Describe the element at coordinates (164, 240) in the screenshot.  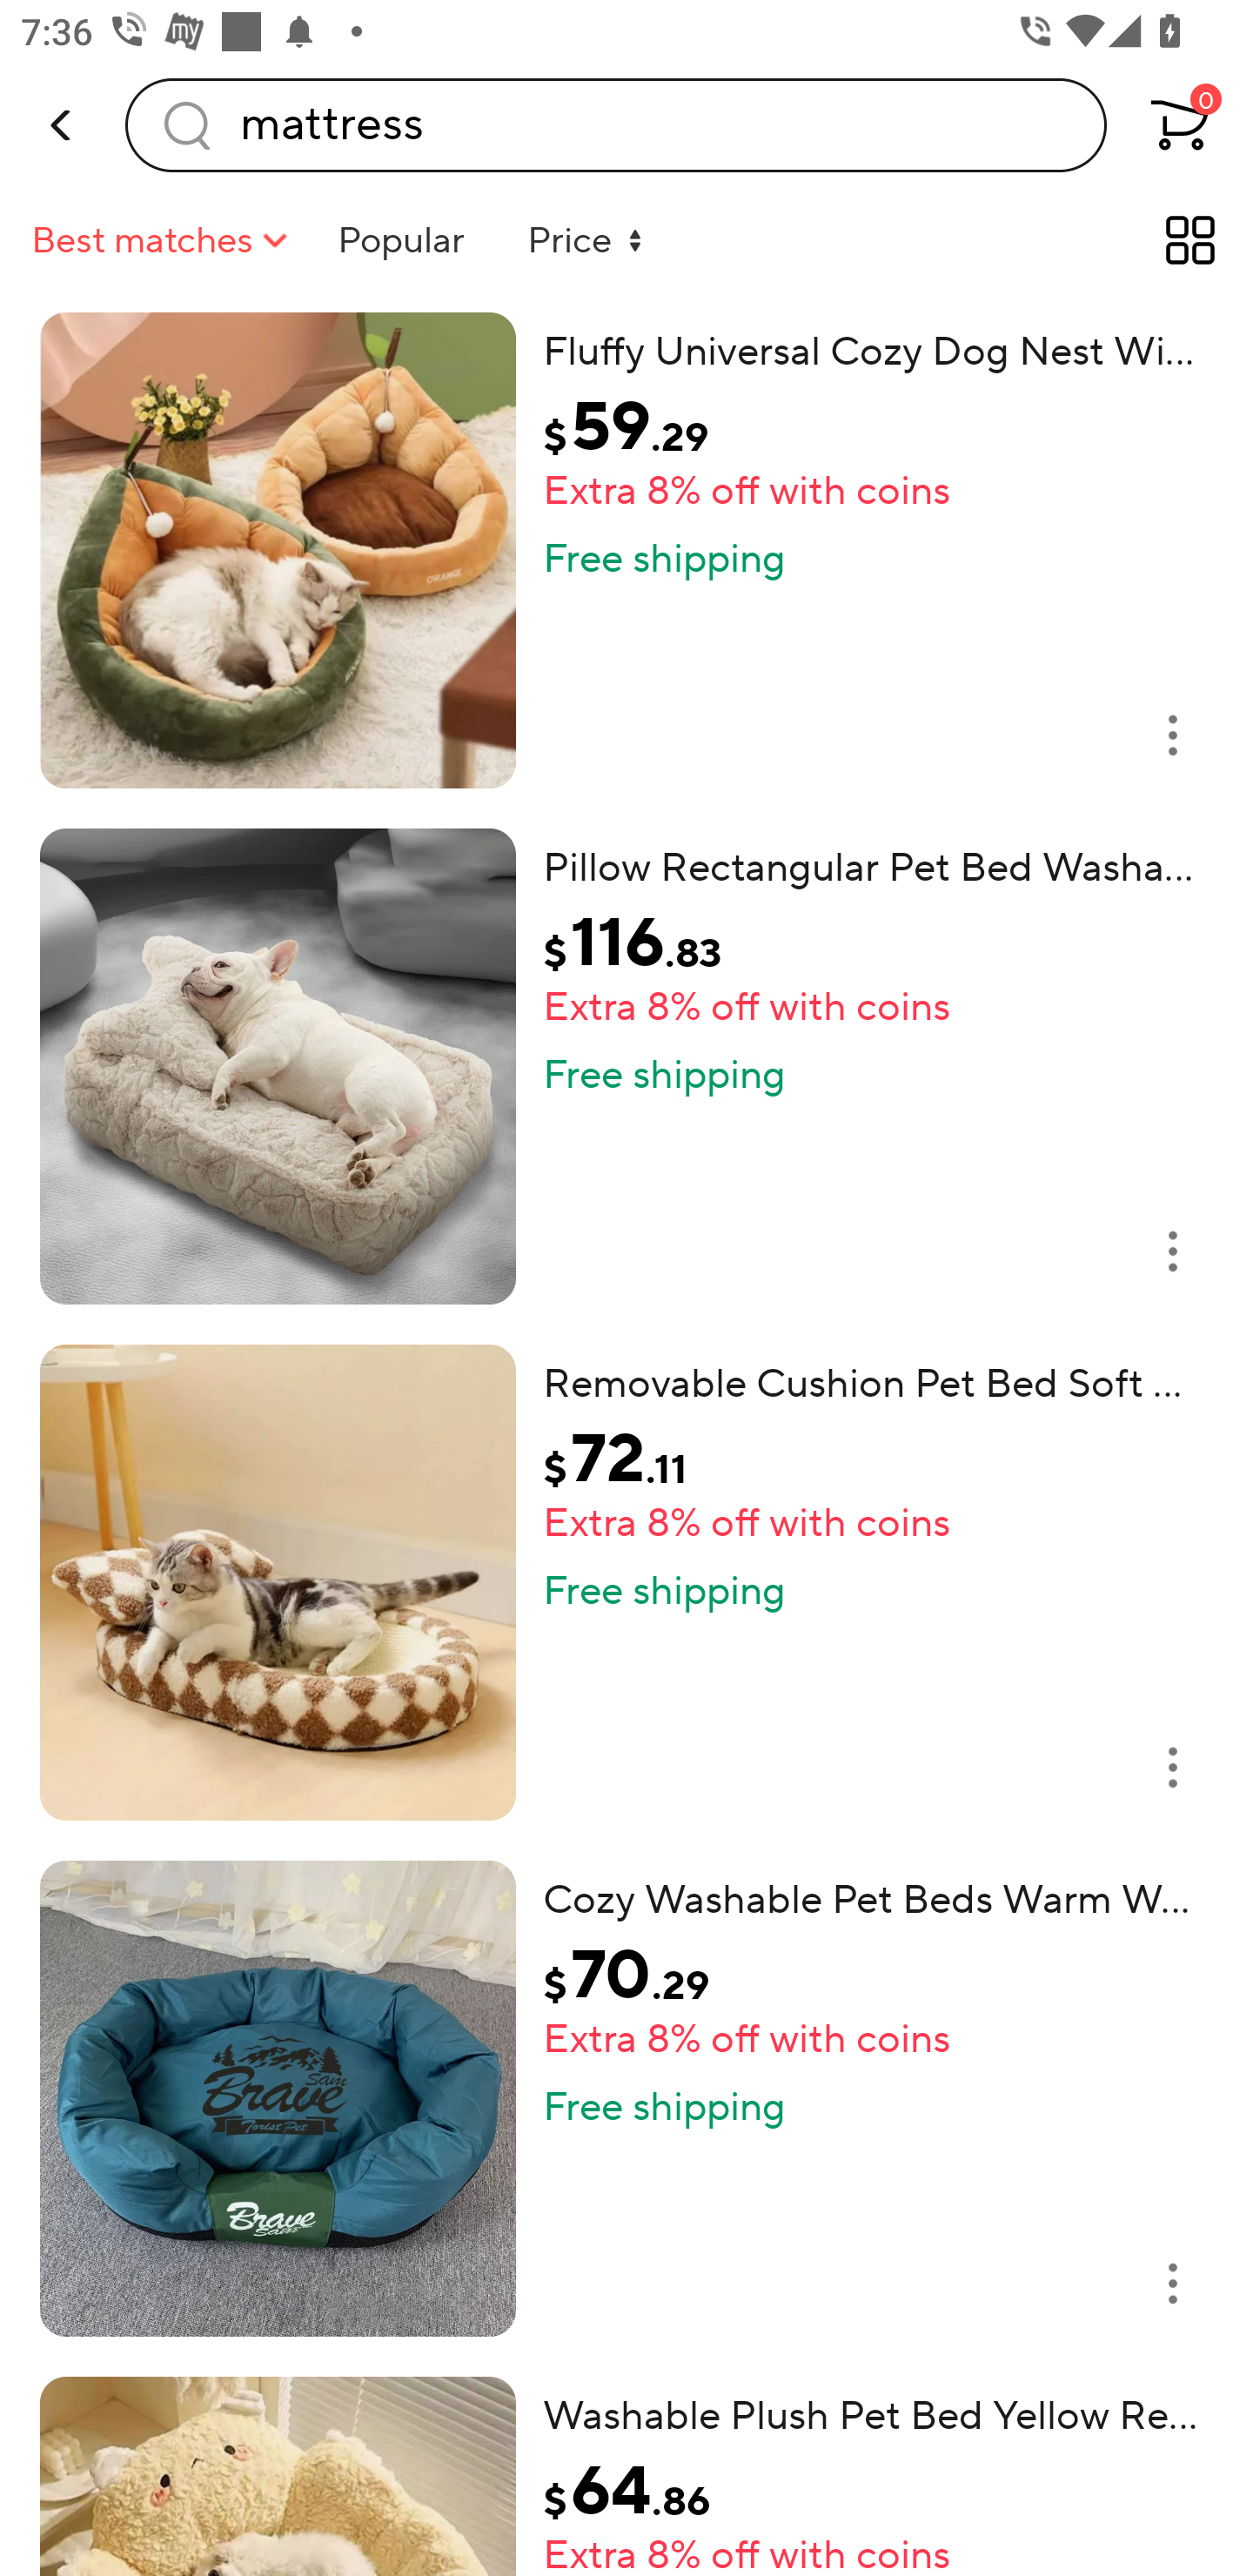
I see `Best matches` at that location.